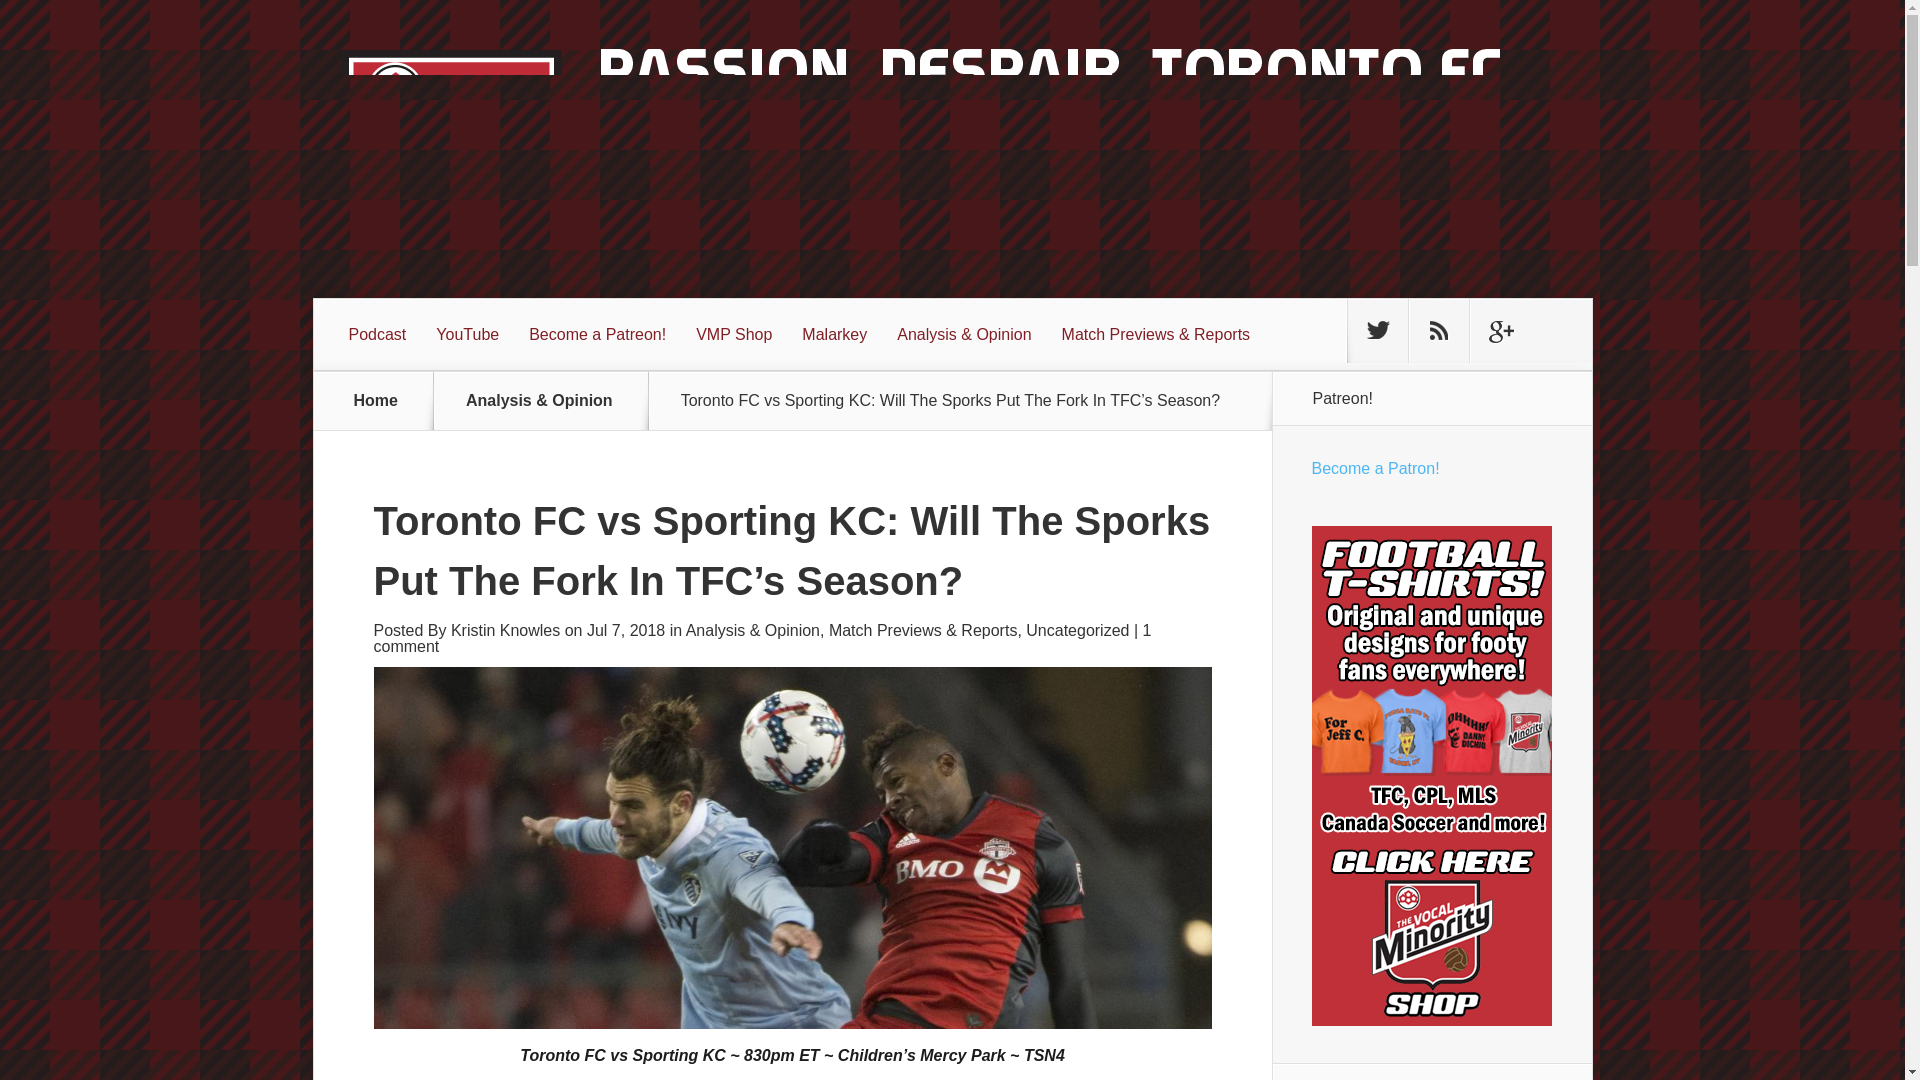  What do you see at coordinates (834, 335) in the screenshot?
I see `Malarkey` at bounding box center [834, 335].